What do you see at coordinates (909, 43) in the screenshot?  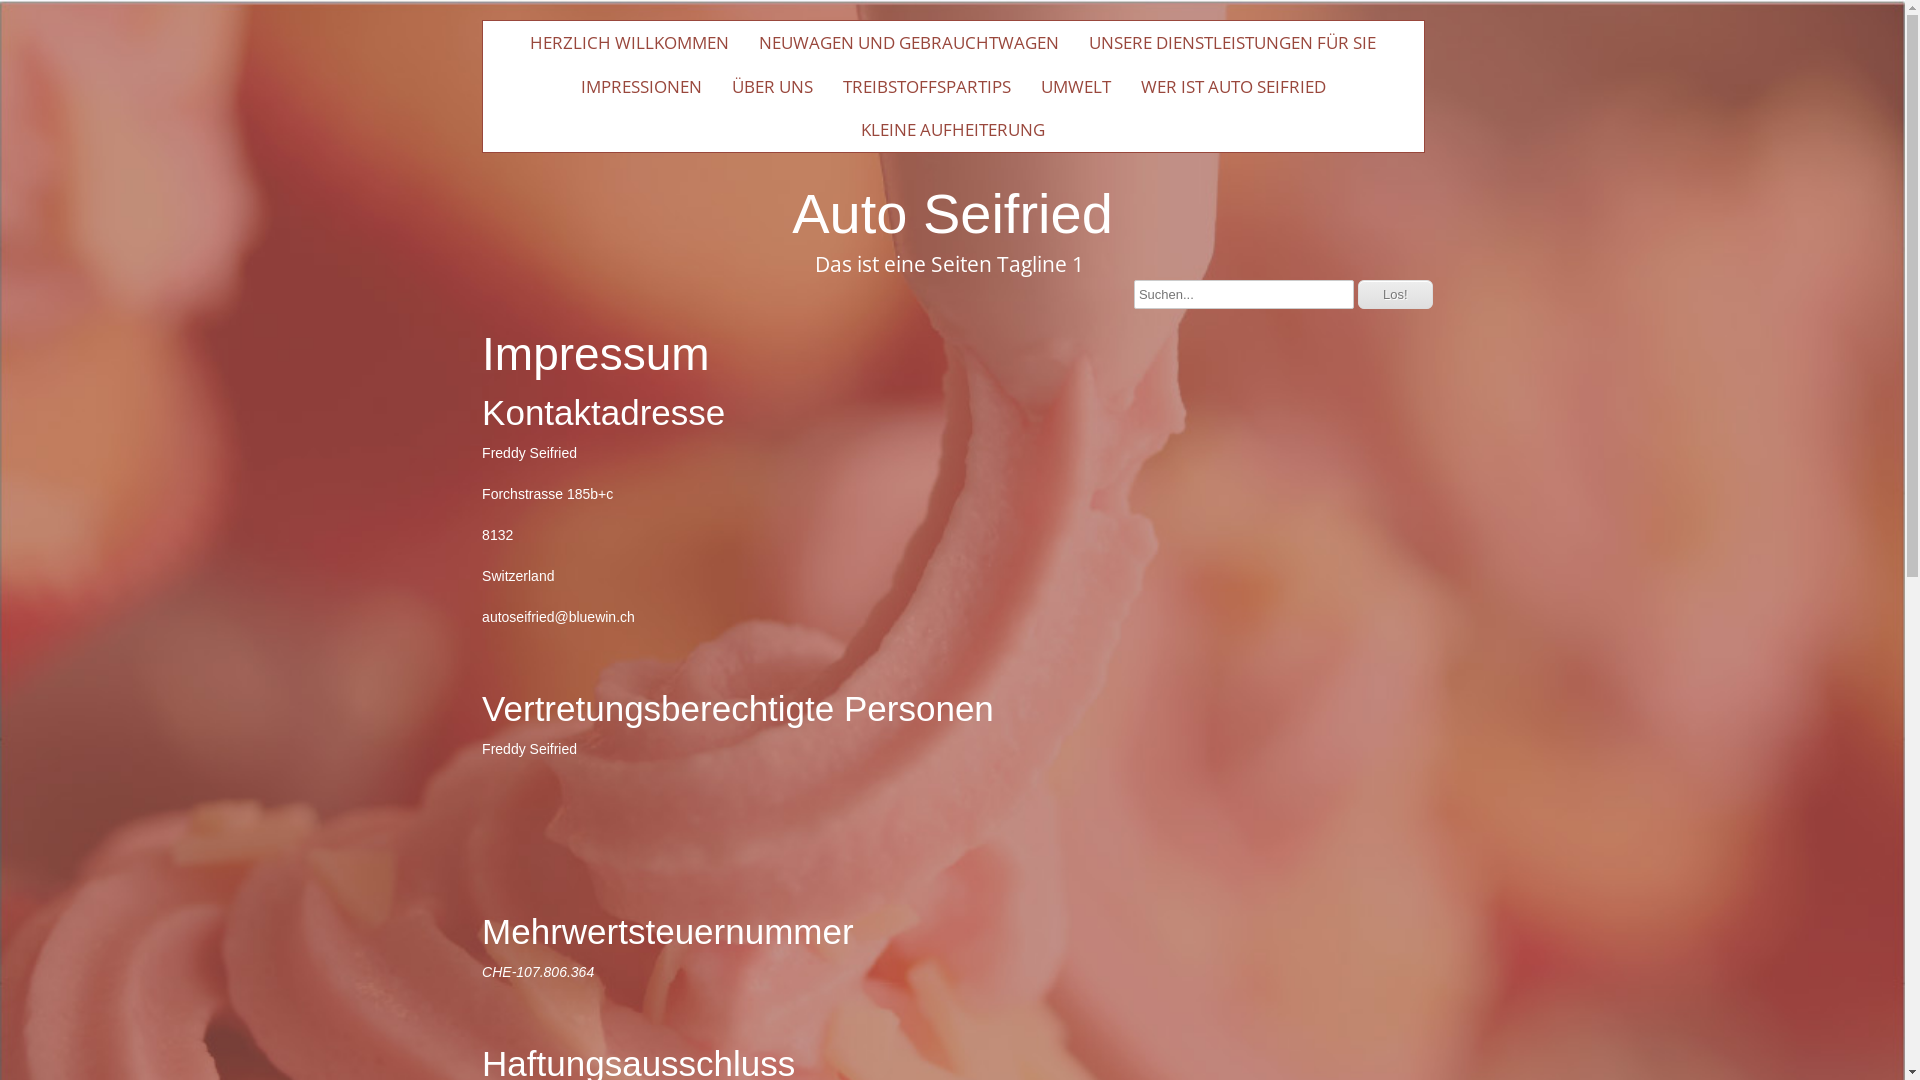 I see `NEUWAGEN UND GEBRAUCHTWAGEN` at bounding box center [909, 43].